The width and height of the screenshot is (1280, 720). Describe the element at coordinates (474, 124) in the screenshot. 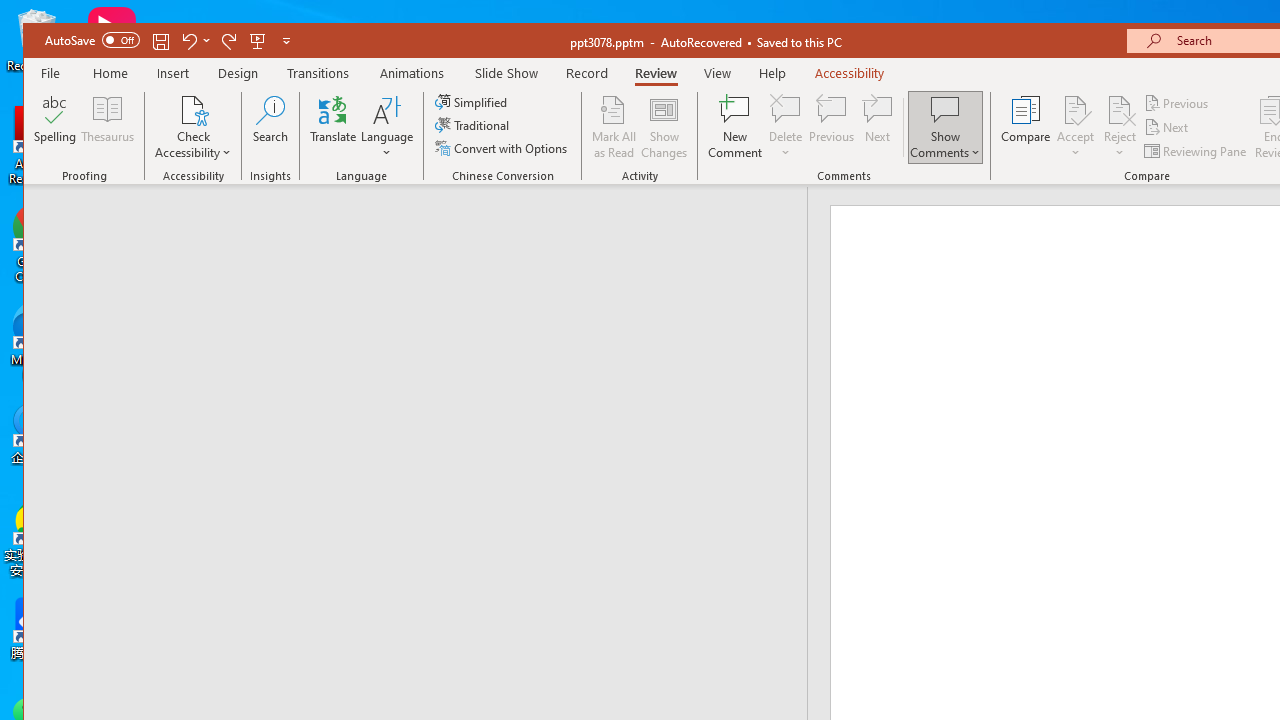

I see `Traditional` at that location.